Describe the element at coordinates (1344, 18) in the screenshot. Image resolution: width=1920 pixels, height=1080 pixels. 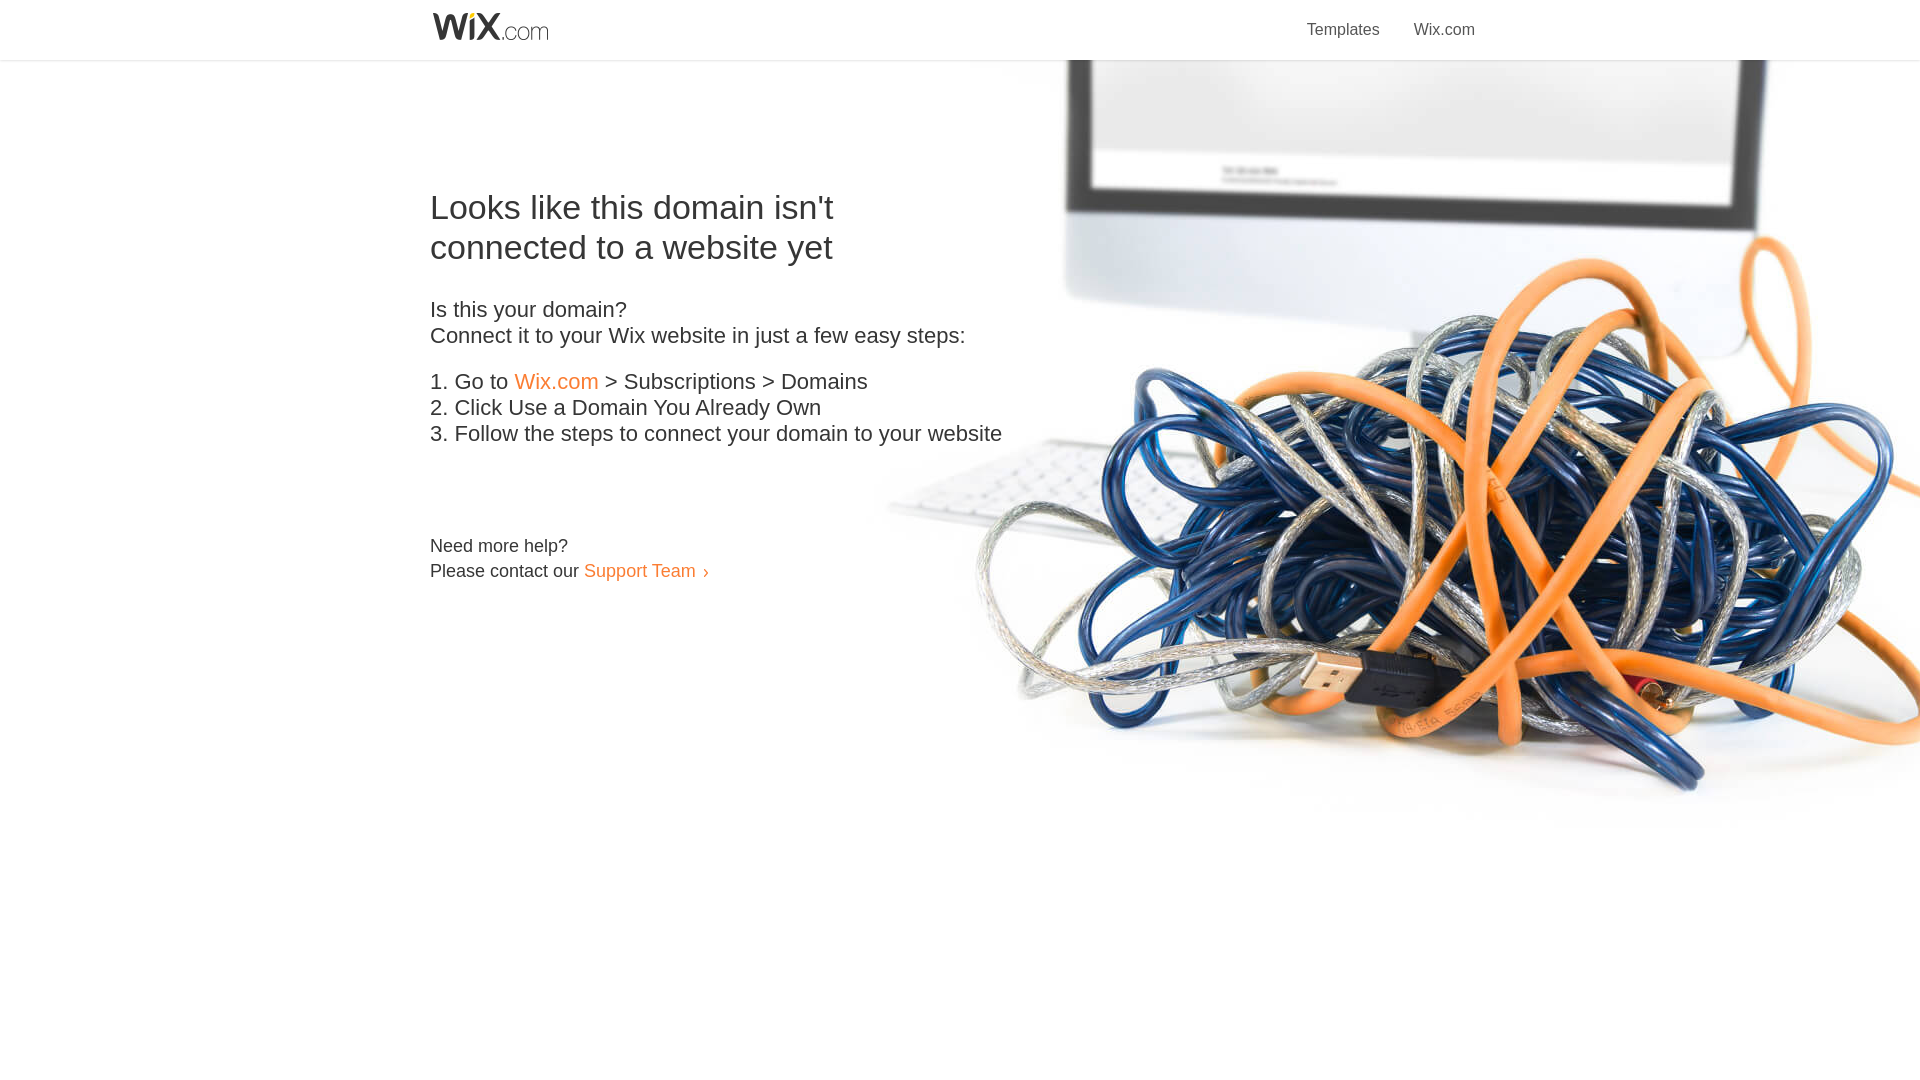
I see `Templates` at that location.